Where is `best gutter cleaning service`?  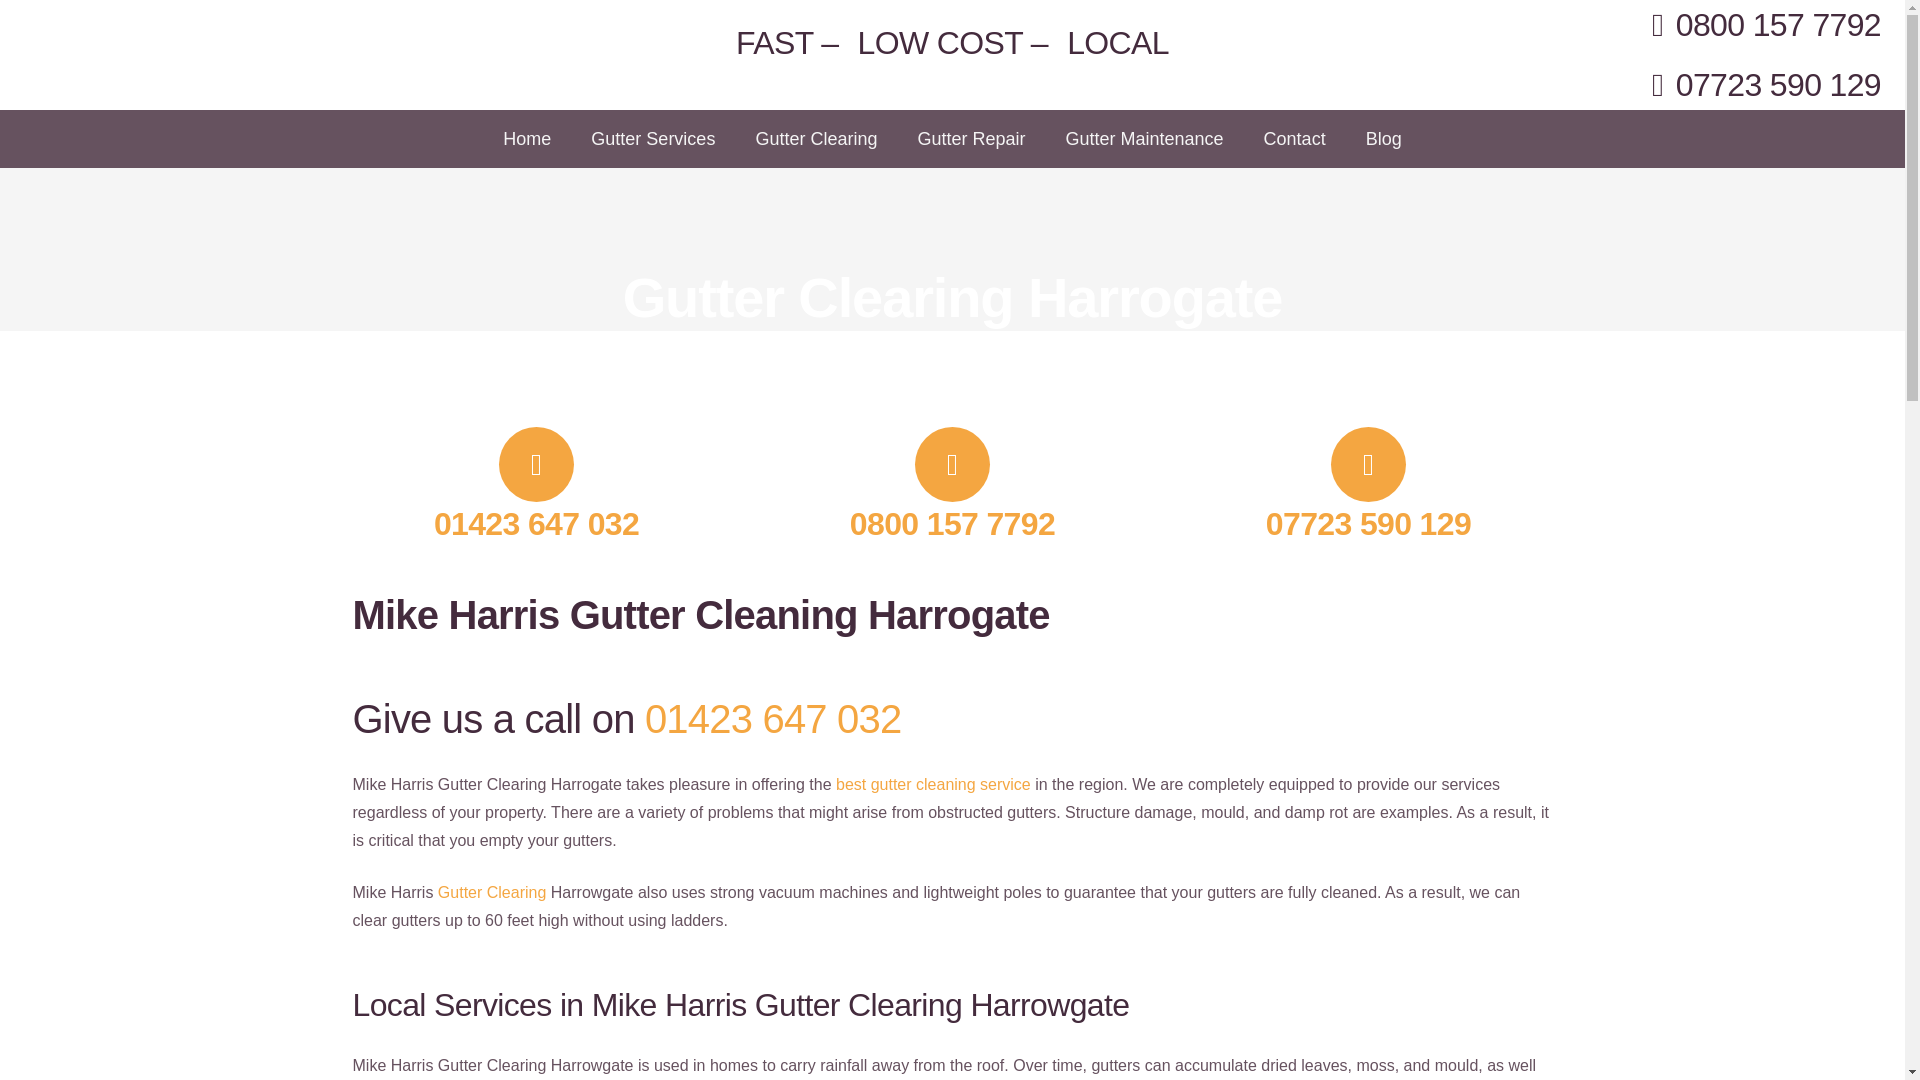
best gutter cleaning service is located at coordinates (933, 784).